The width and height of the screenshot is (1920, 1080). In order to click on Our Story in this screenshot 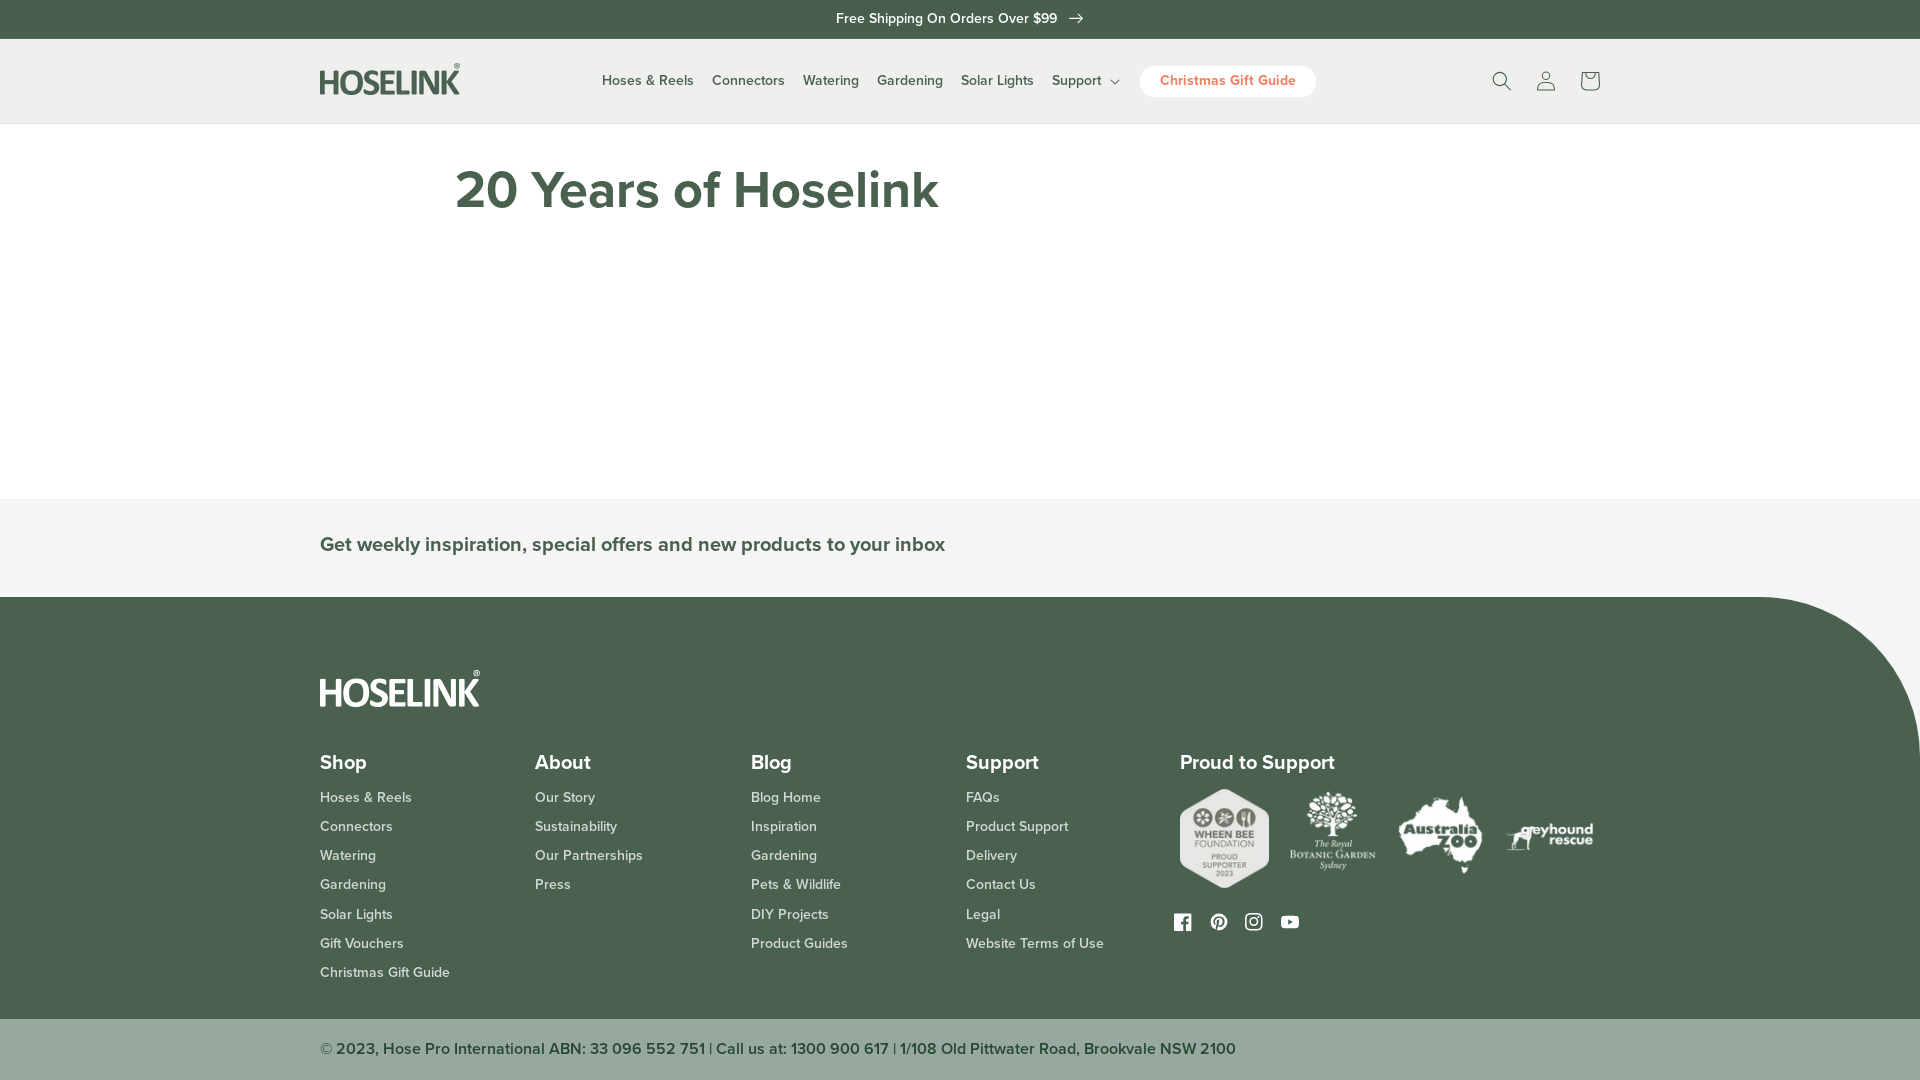, I will do `click(565, 800)`.